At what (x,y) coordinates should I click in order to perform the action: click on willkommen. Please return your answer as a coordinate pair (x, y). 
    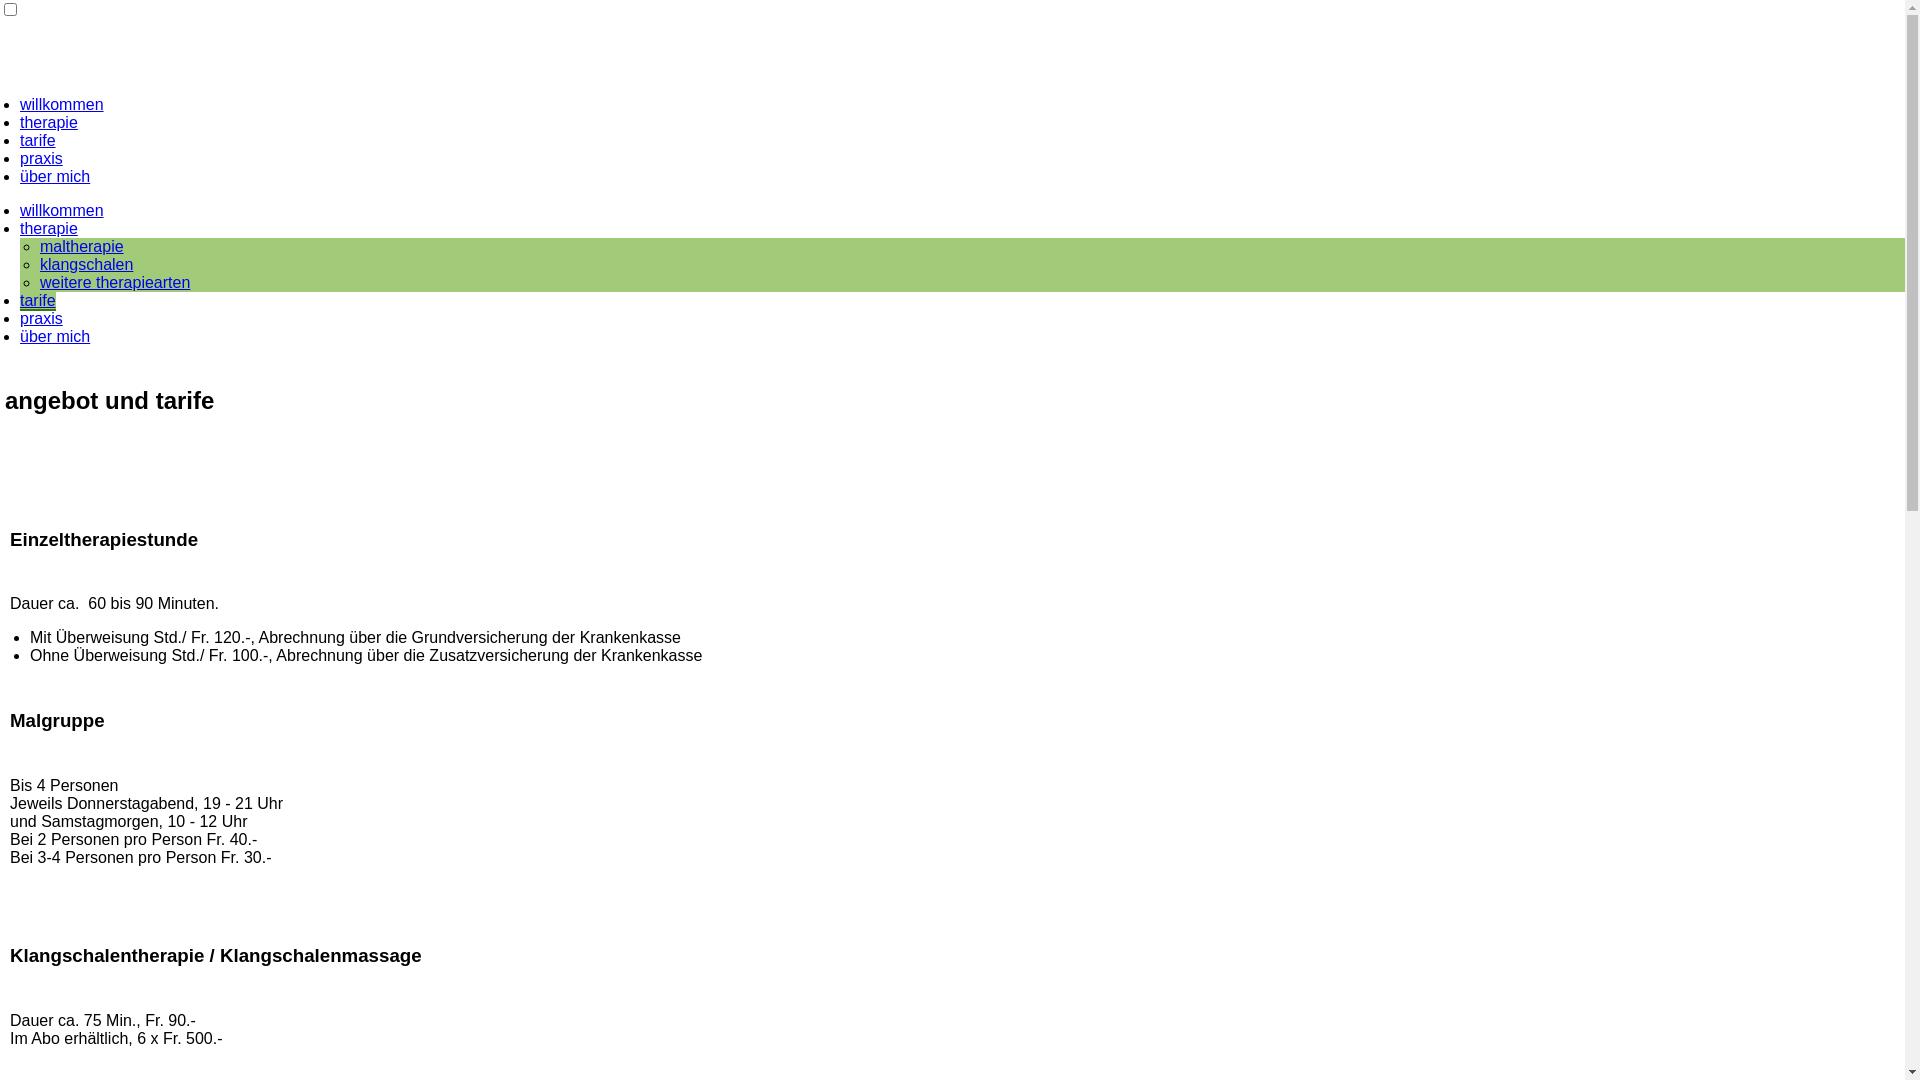
    Looking at the image, I should click on (62, 104).